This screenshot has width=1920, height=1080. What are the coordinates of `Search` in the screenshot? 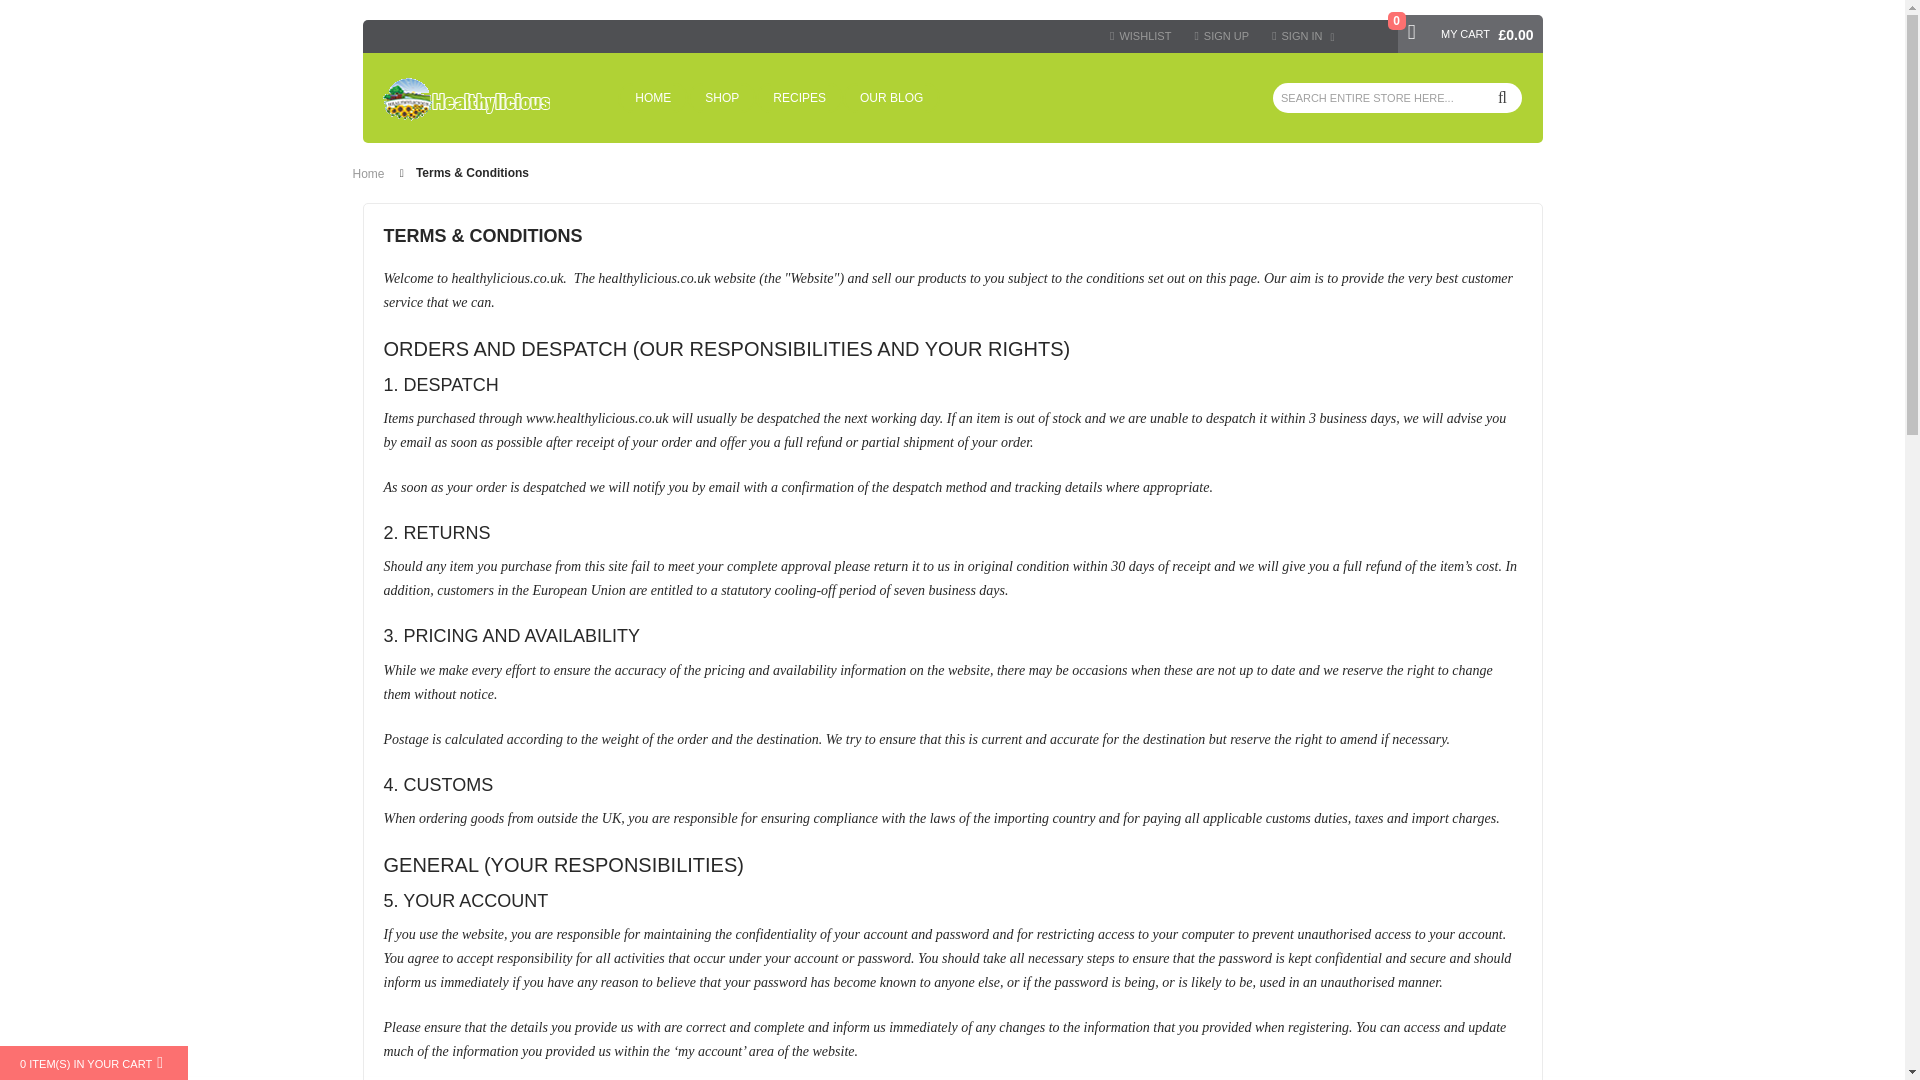 It's located at (1502, 98).